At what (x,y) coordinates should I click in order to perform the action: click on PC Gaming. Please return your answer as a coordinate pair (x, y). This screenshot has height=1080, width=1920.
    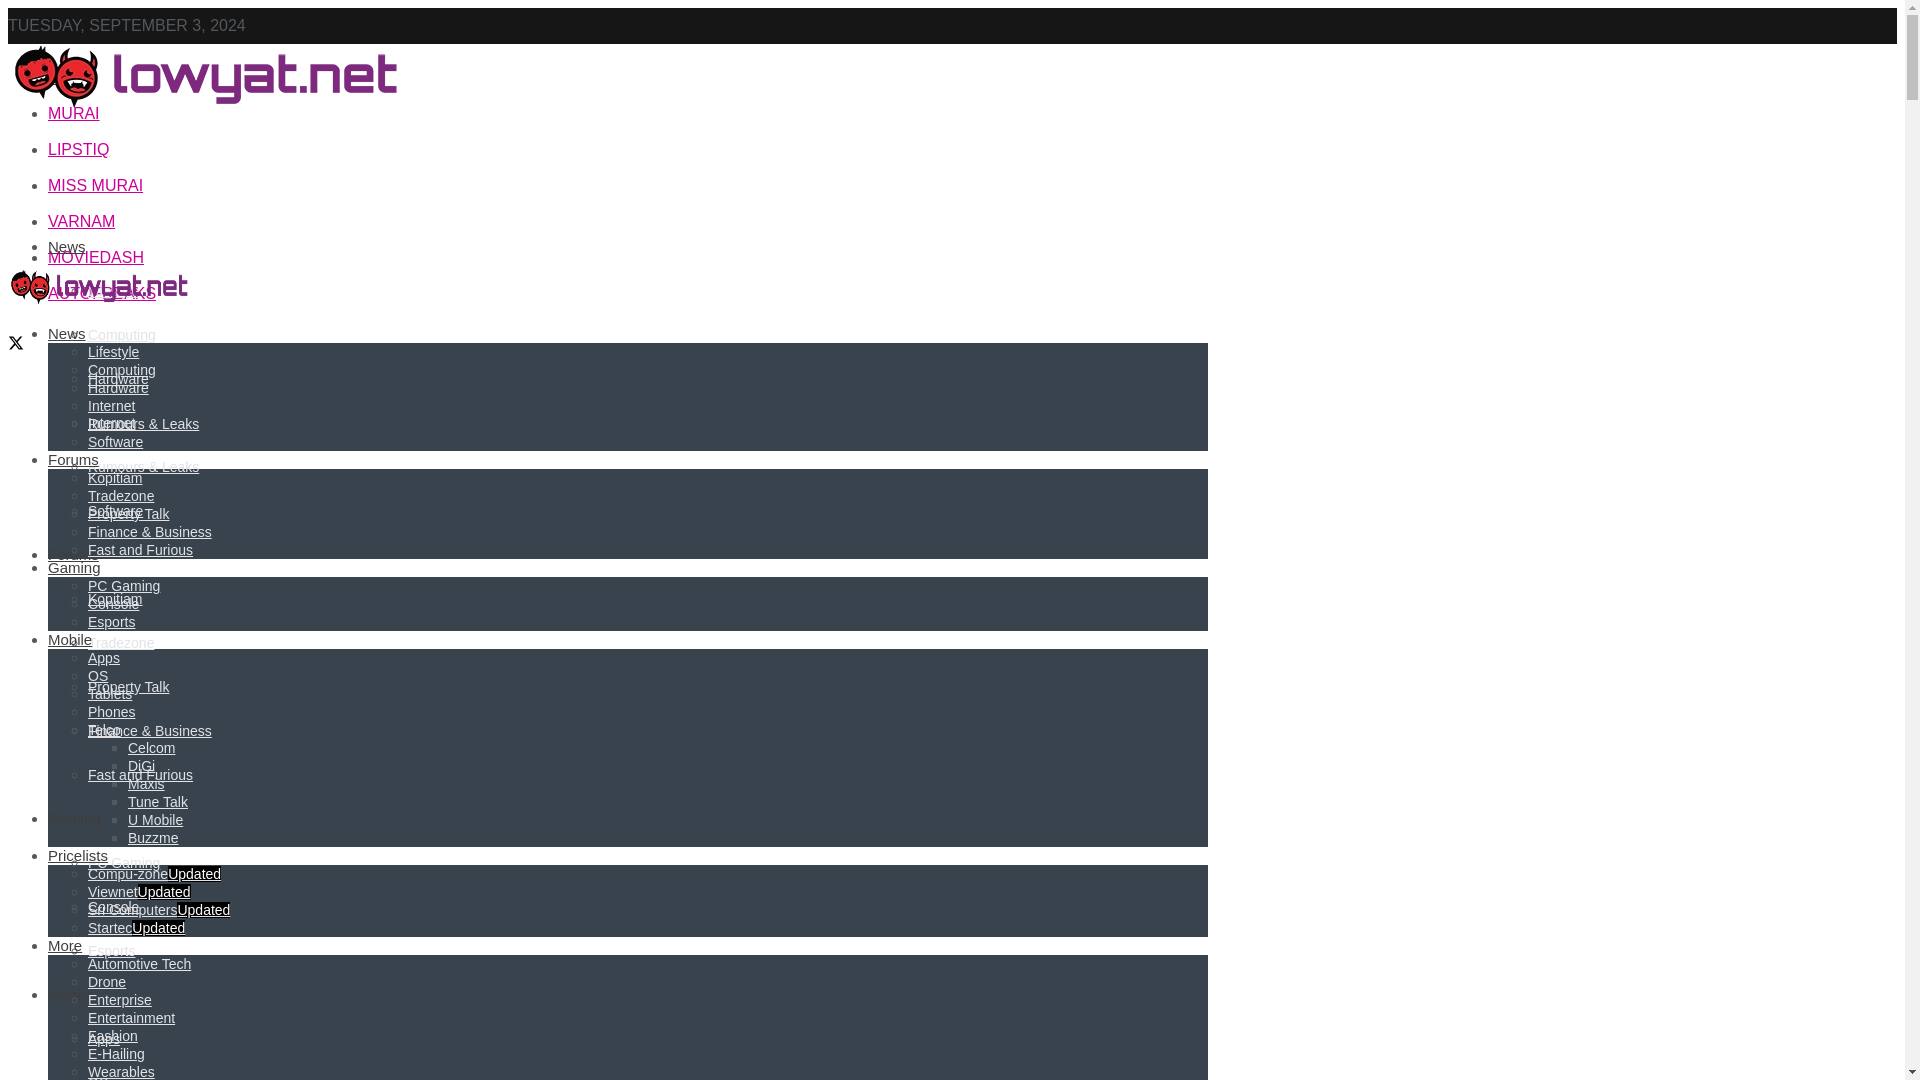
    Looking at the image, I should click on (124, 862).